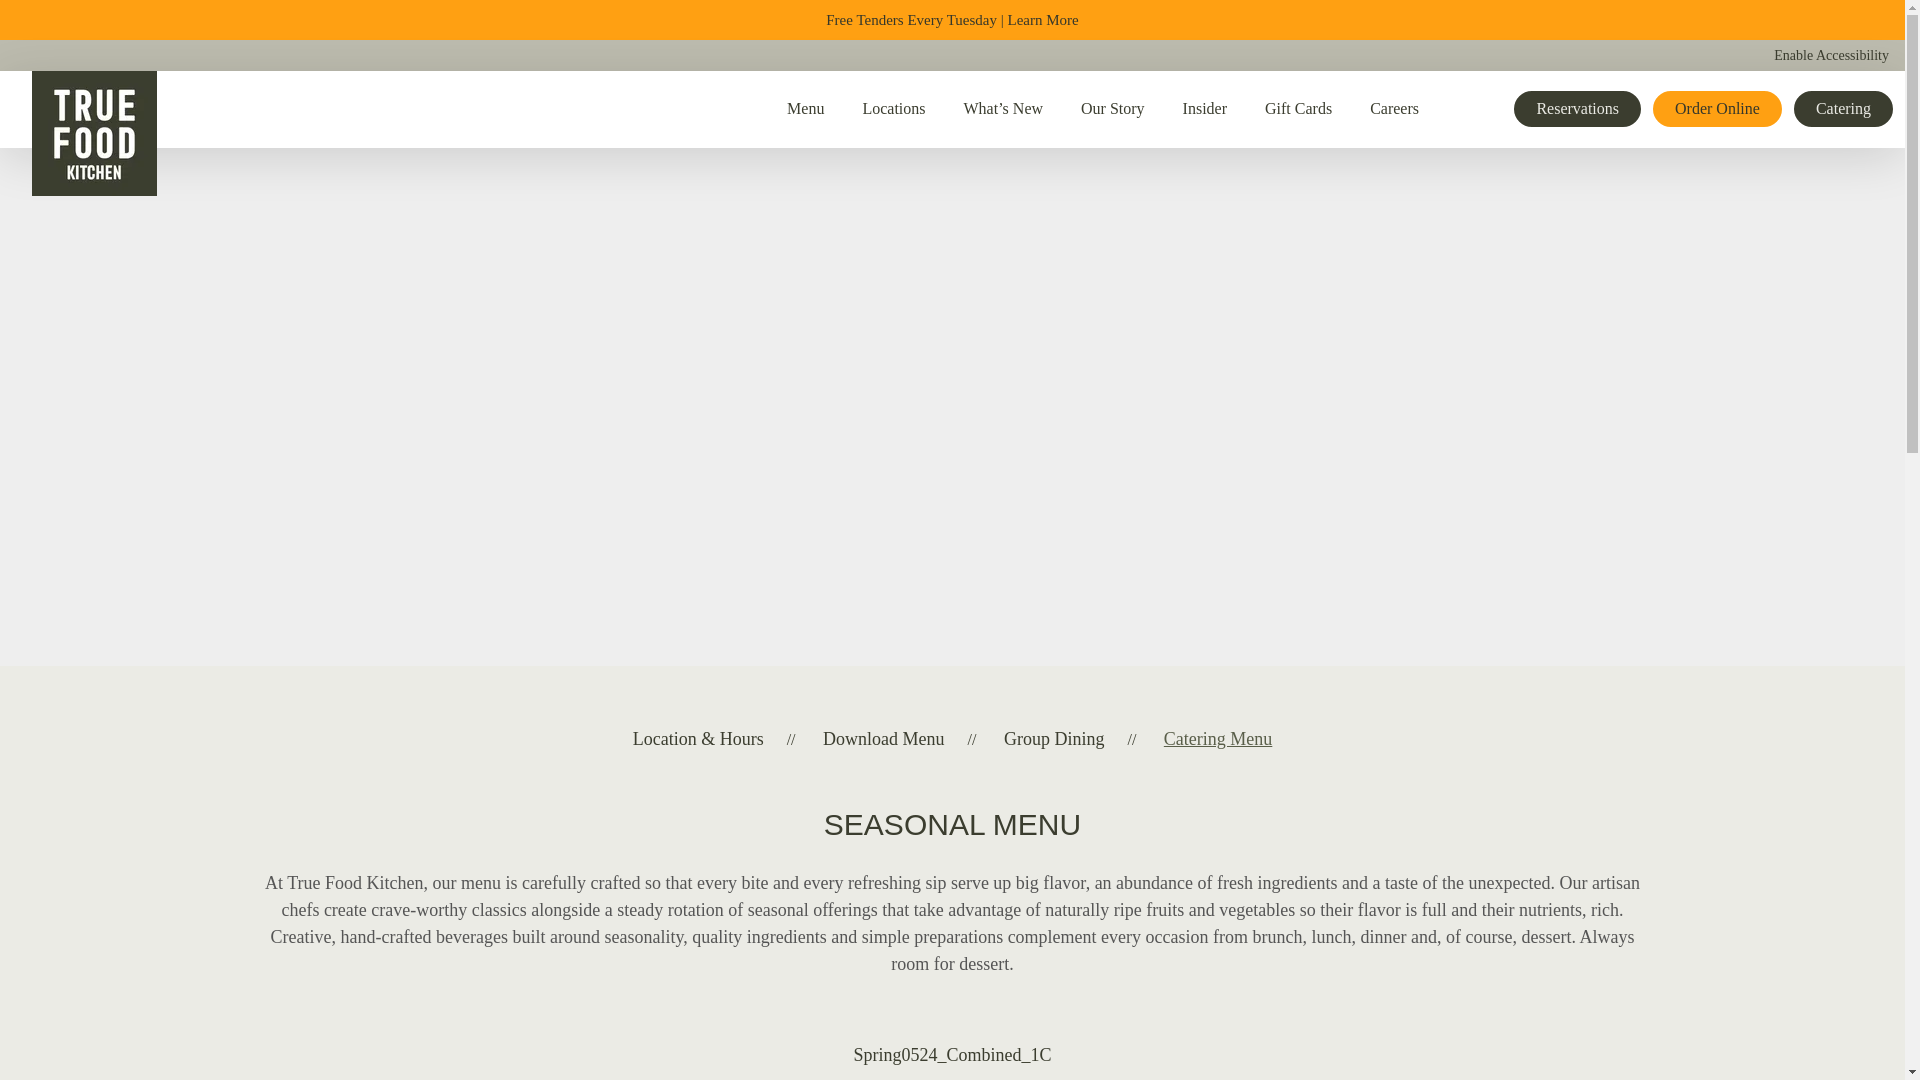 This screenshot has width=1920, height=1080. Describe the element at coordinates (1831, 55) in the screenshot. I see `Enable Accessibility` at that location.